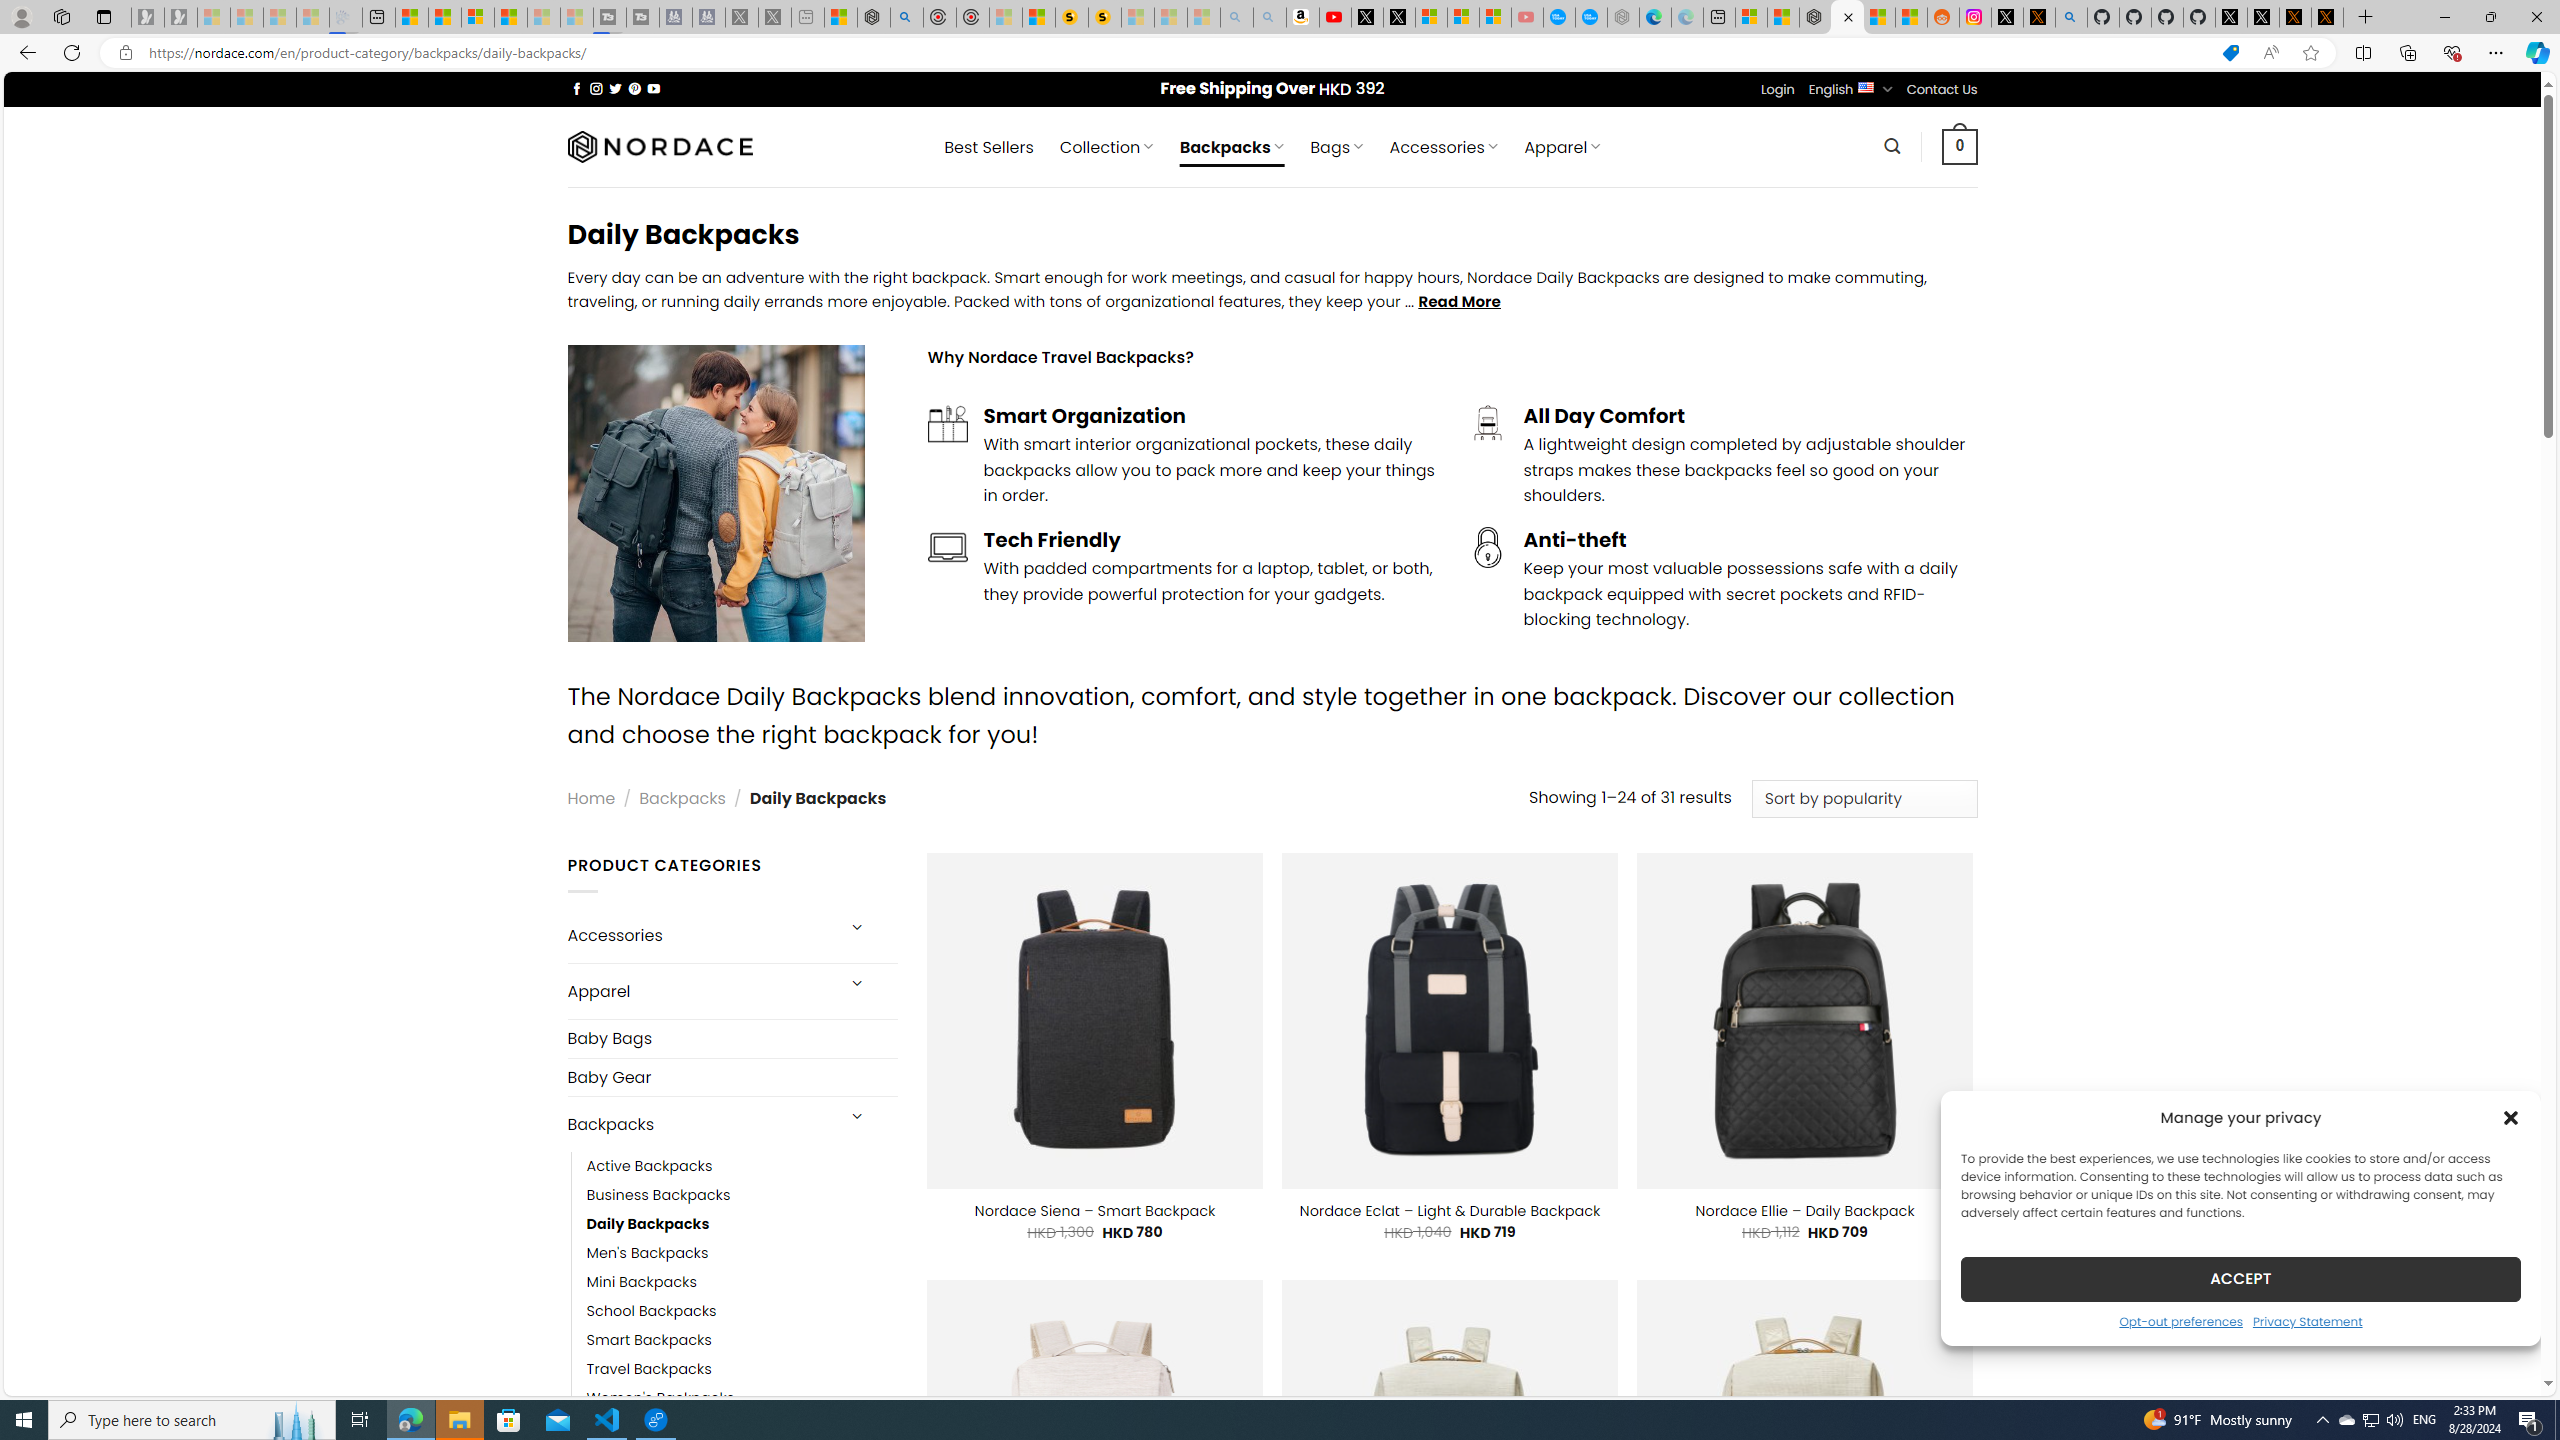 This screenshot has height=1440, width=2560. Describe the element at coordinates (659, 1196) in the screenshot. I see `Business Backpacks` at that location.